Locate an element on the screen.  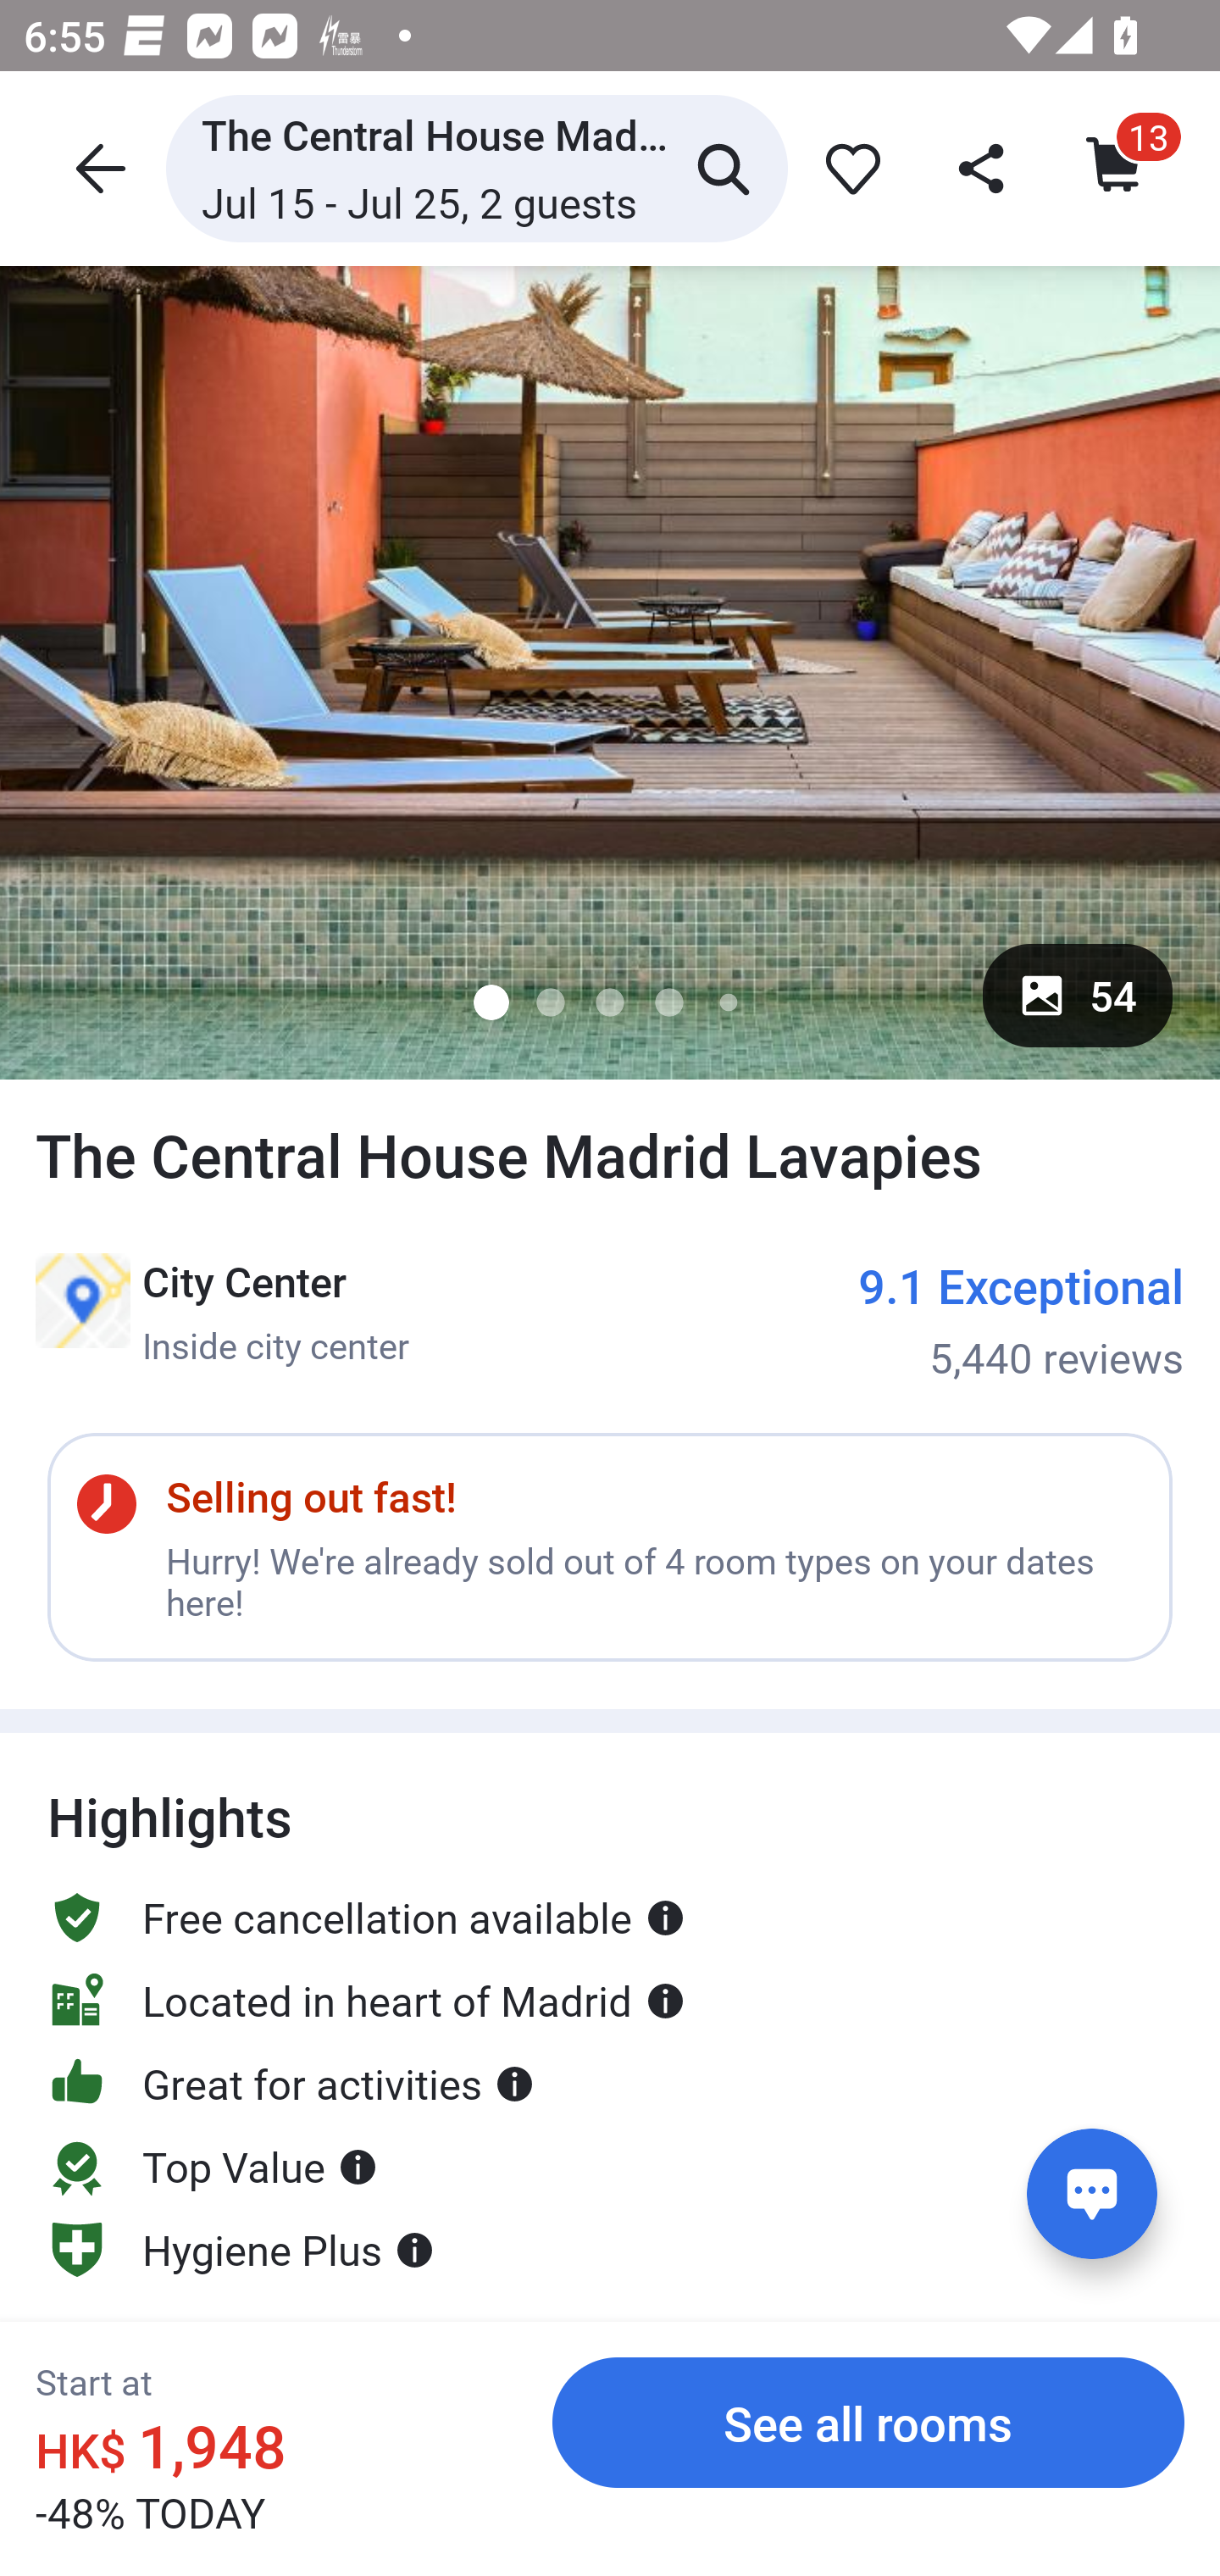
Located in heart of Madrid is located at coordinates (366, 2000).